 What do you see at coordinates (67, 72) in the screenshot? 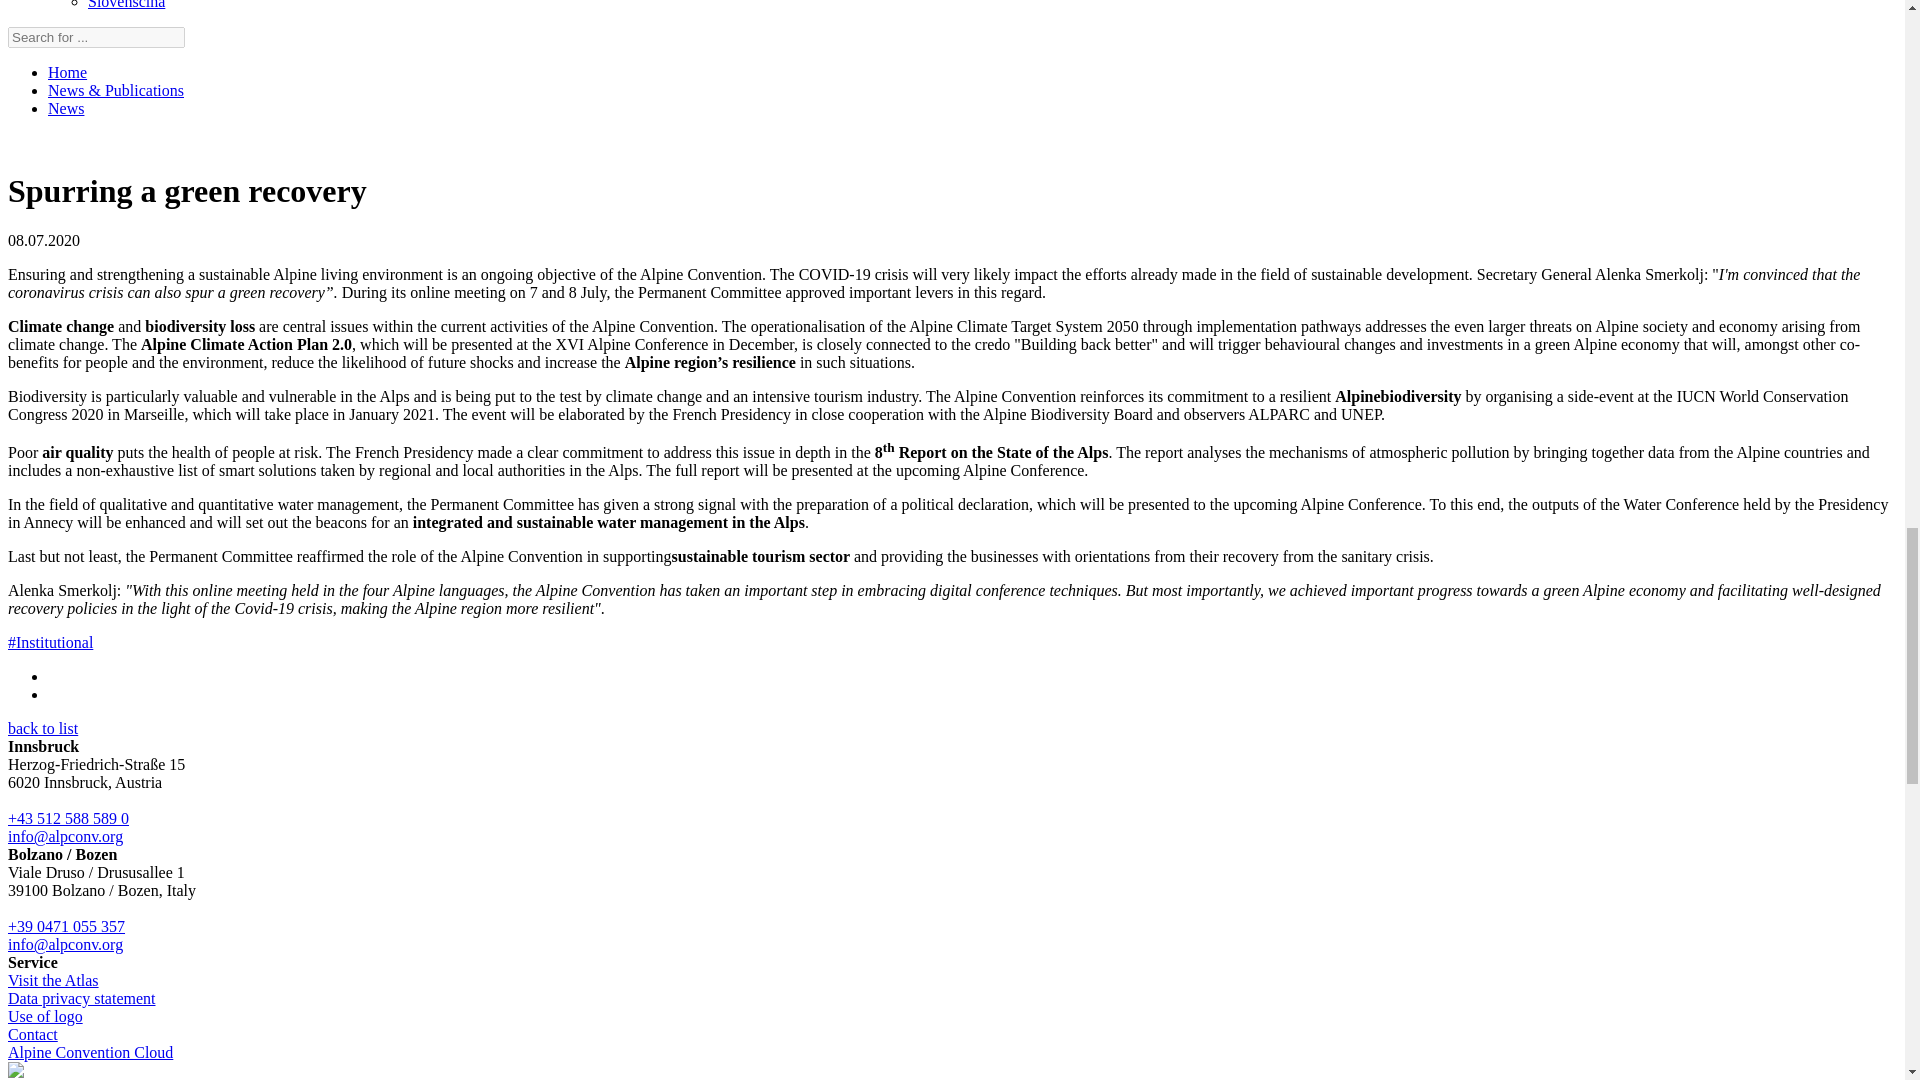
I see `Home` at bounding box center [67, 72].